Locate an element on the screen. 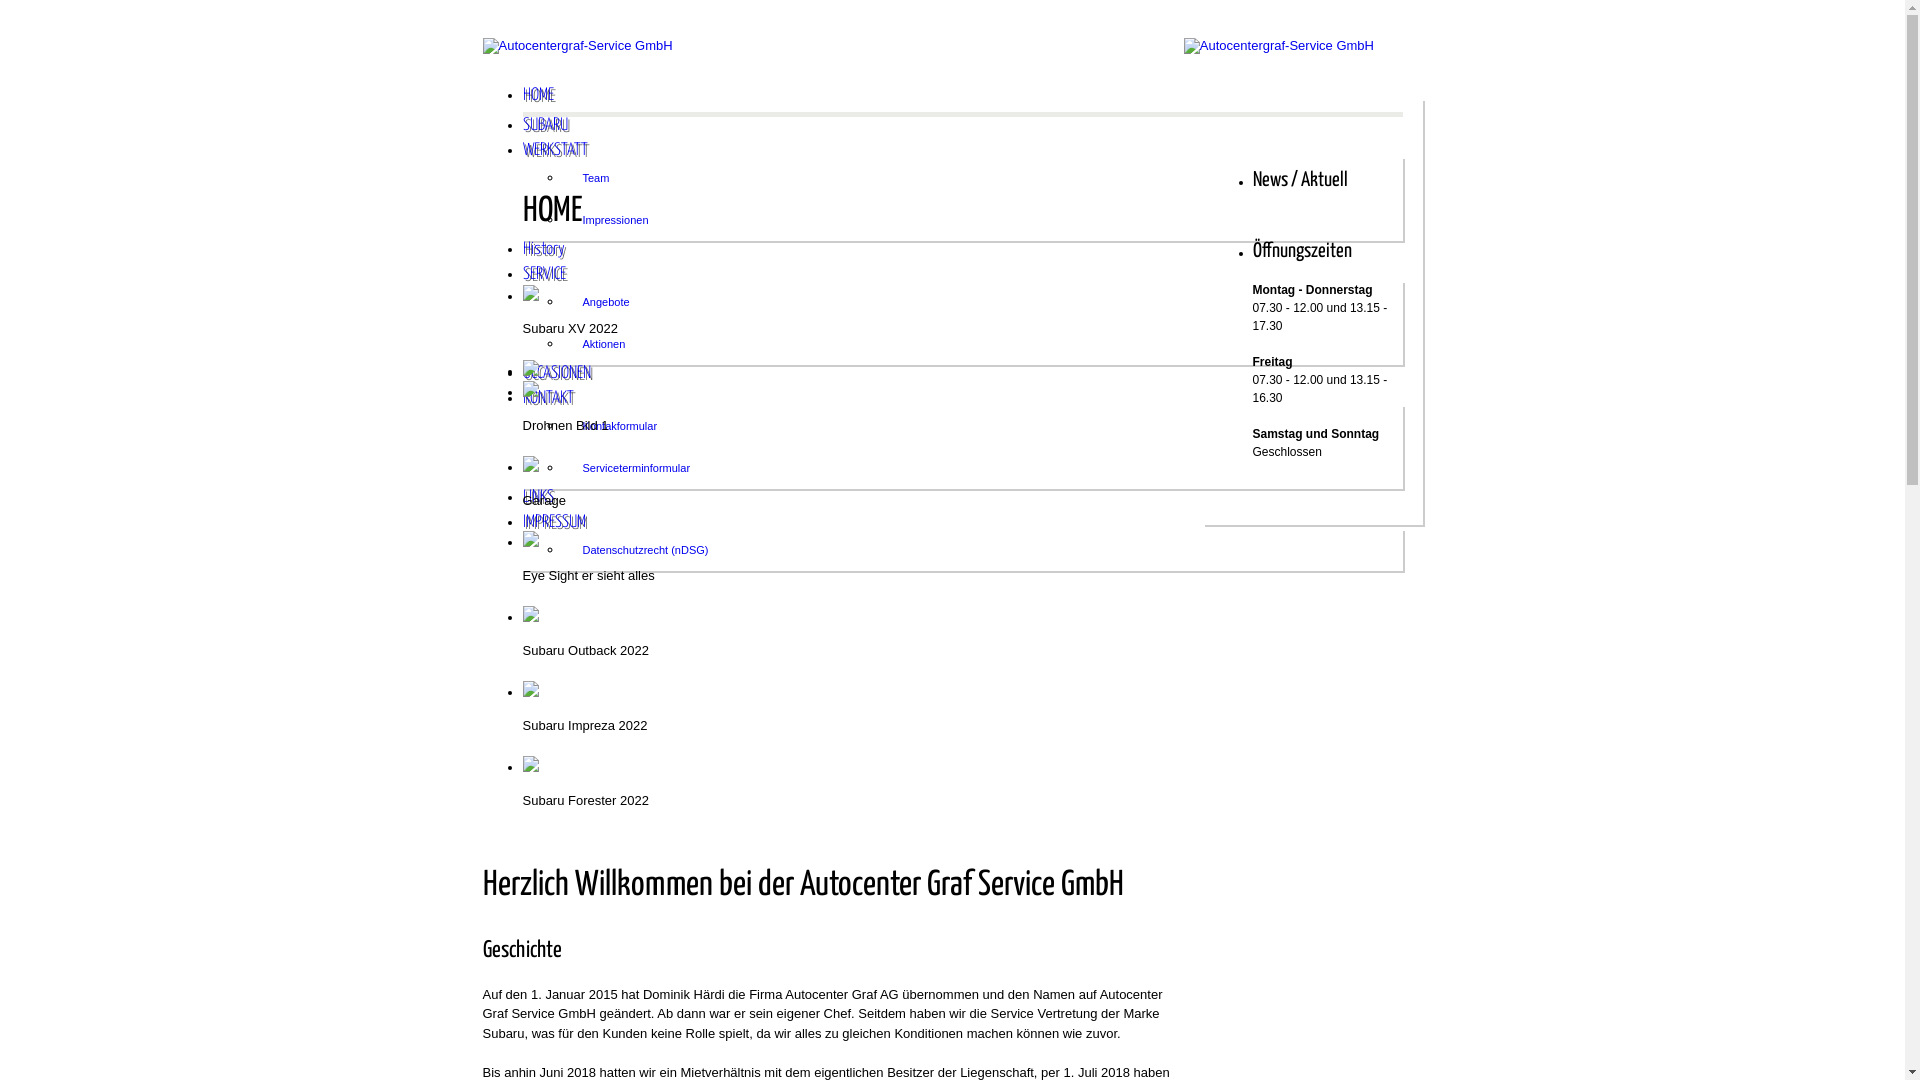  IMPRESSUM is located at coordinates (962, 526).